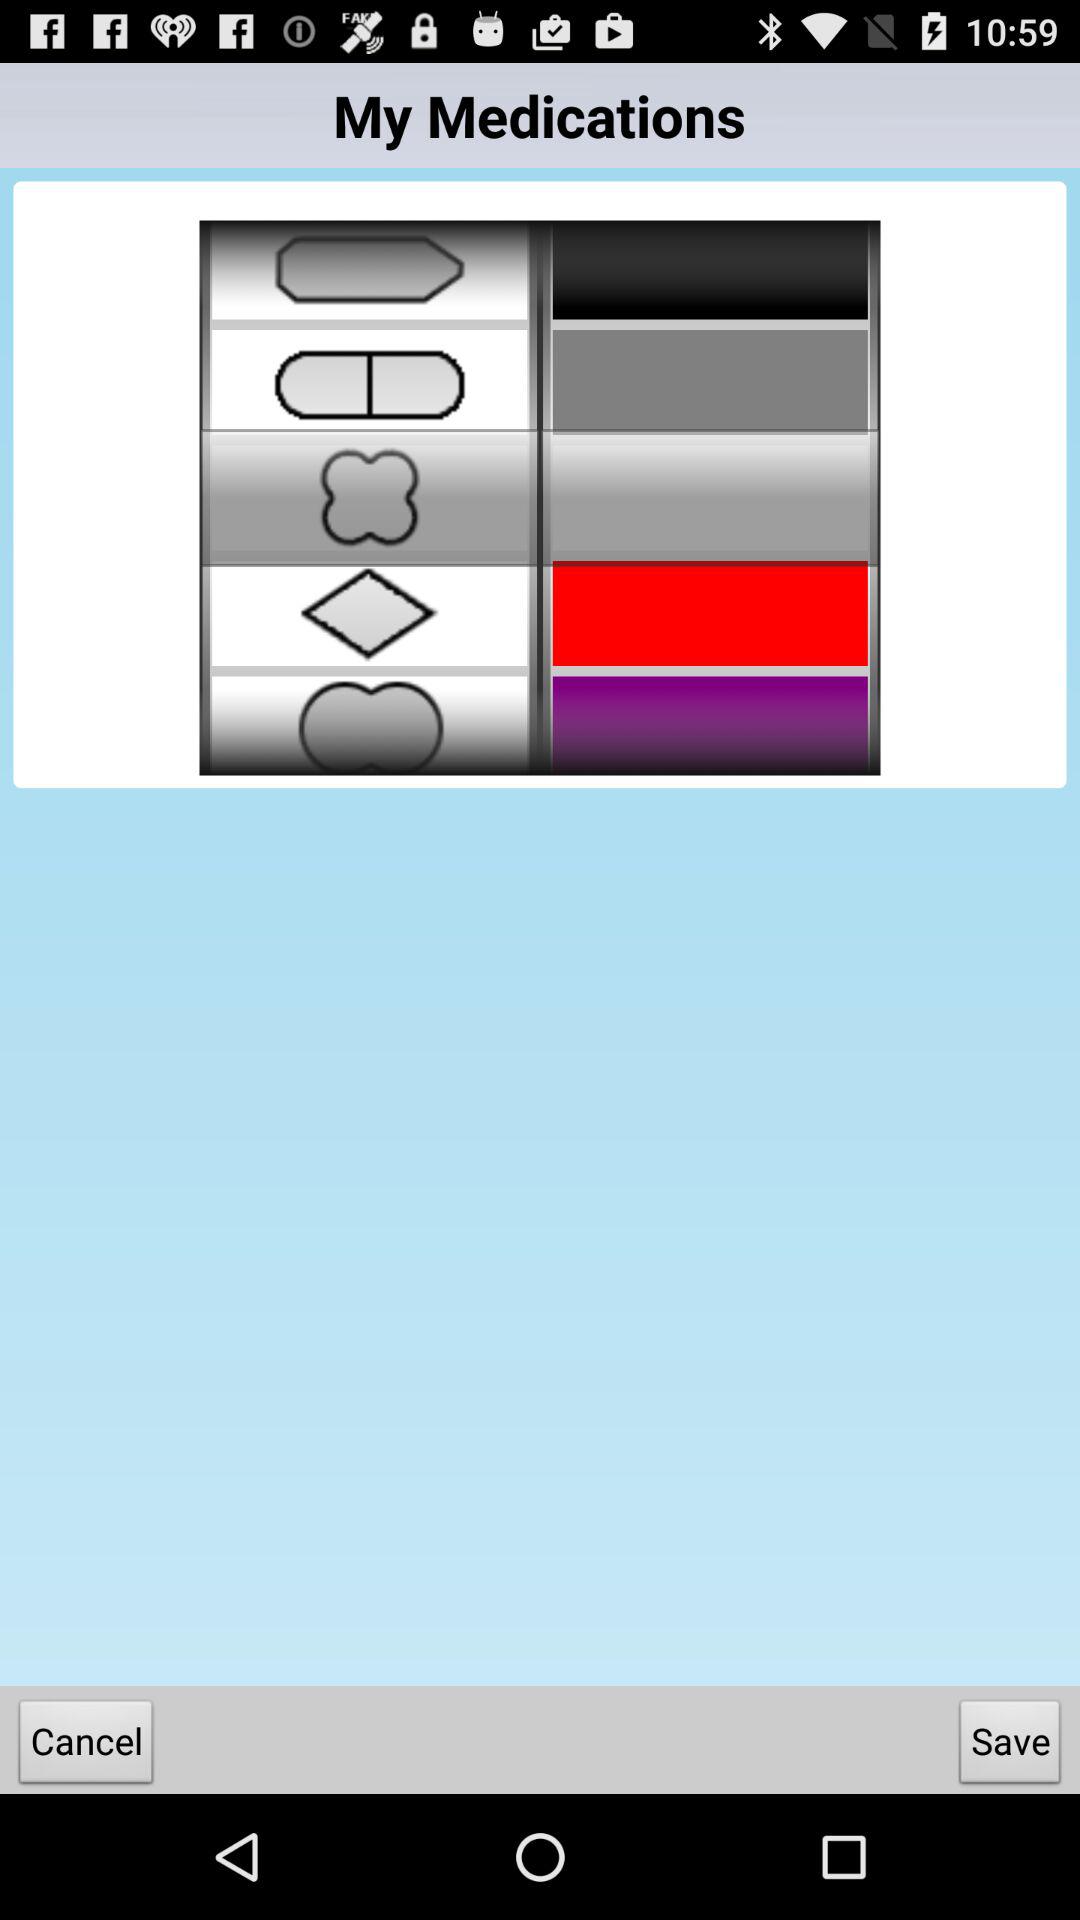  What do you see at coordinates (1010, 1746) in the screenshot?
I see `tap the button to the right of the cancel button` at bounding box center [1010, 1746].